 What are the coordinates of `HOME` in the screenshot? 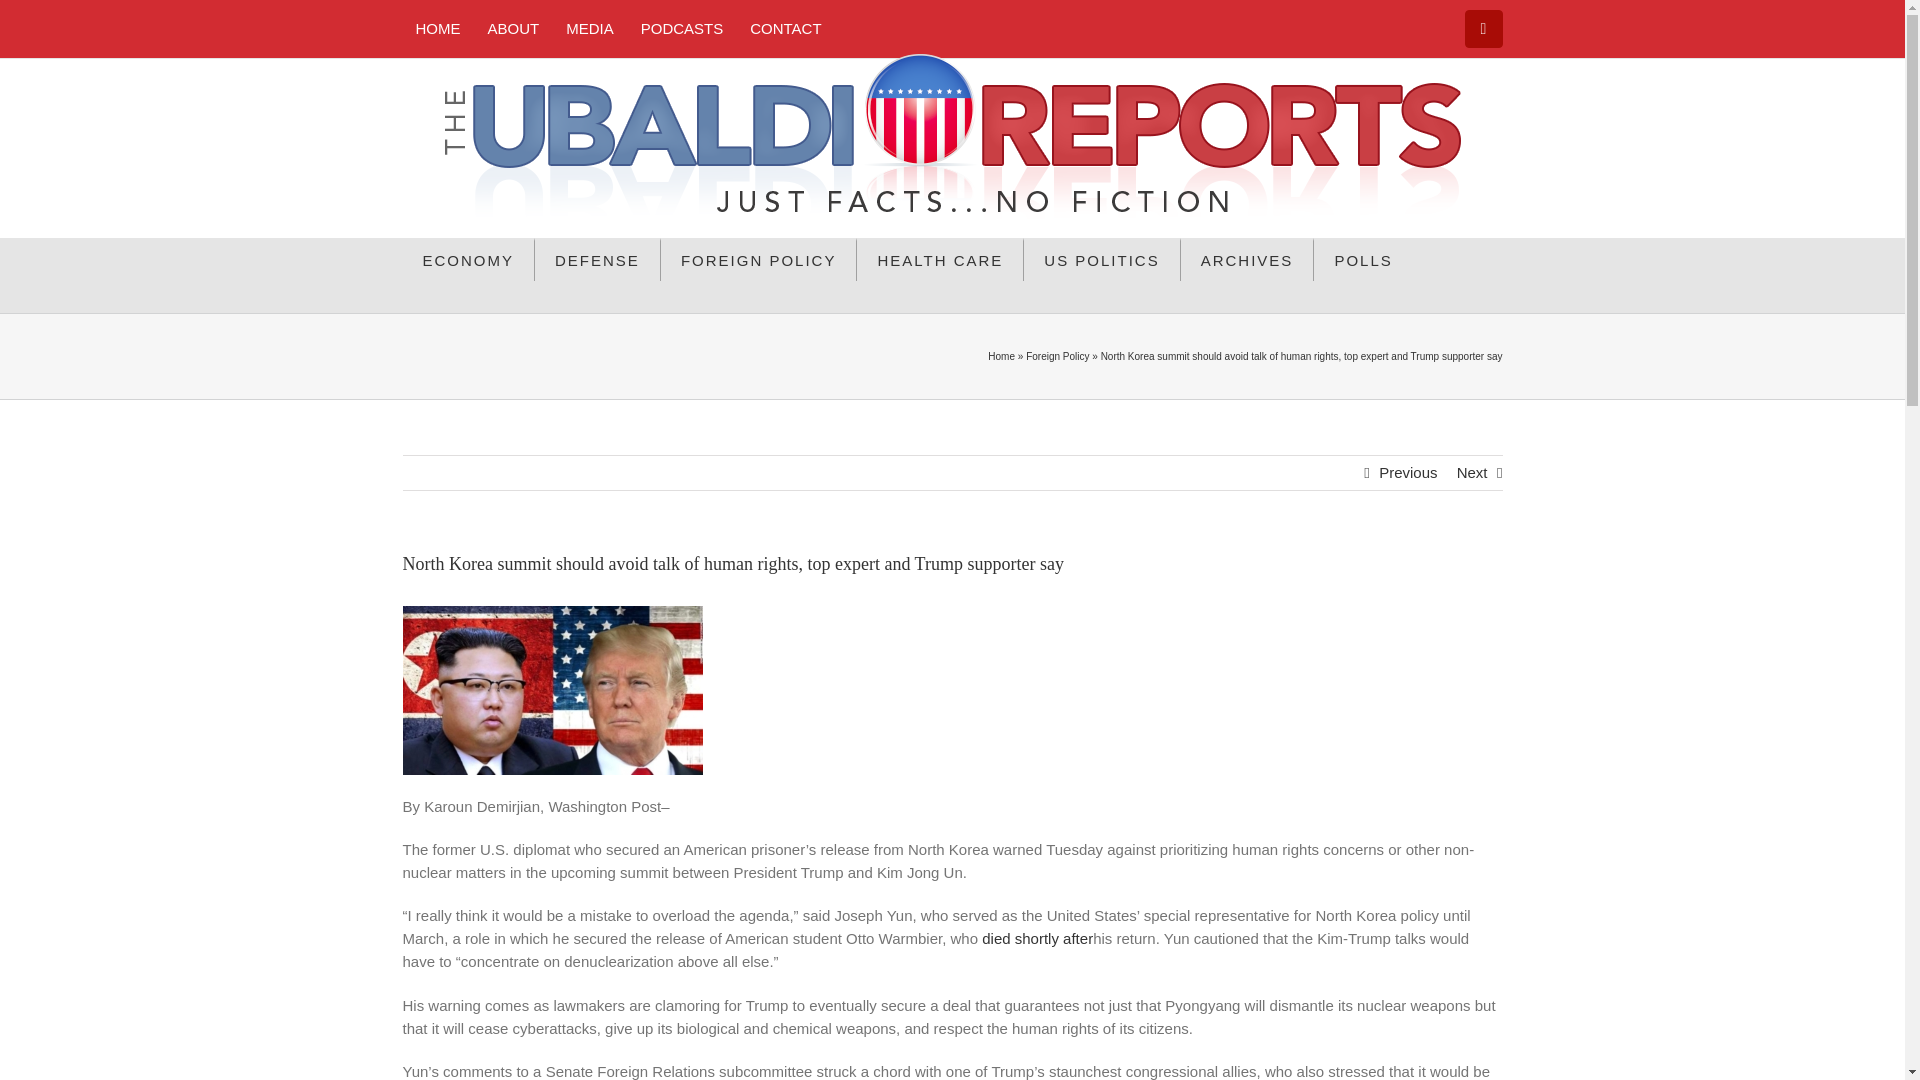 It's located at (436, 28).